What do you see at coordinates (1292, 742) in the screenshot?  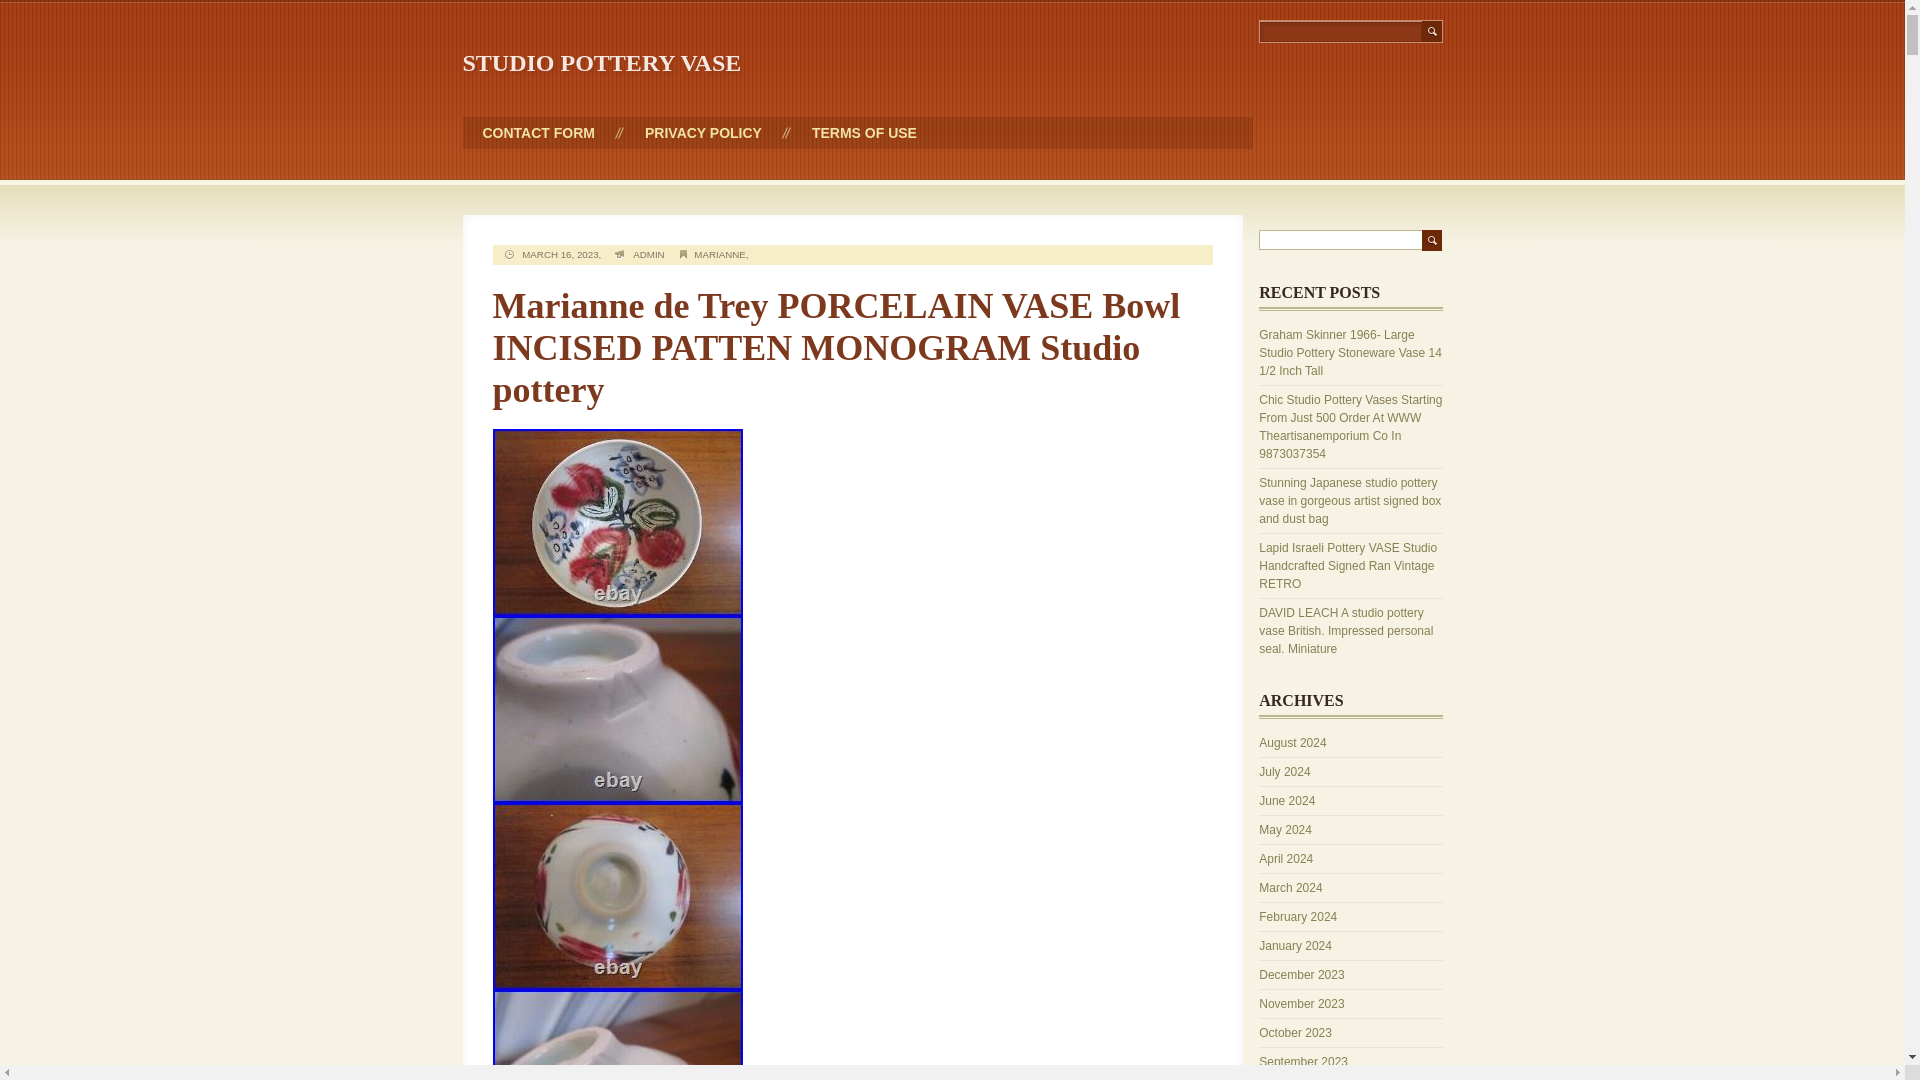 I see `August 2024` at bounding box center [1292, 742].